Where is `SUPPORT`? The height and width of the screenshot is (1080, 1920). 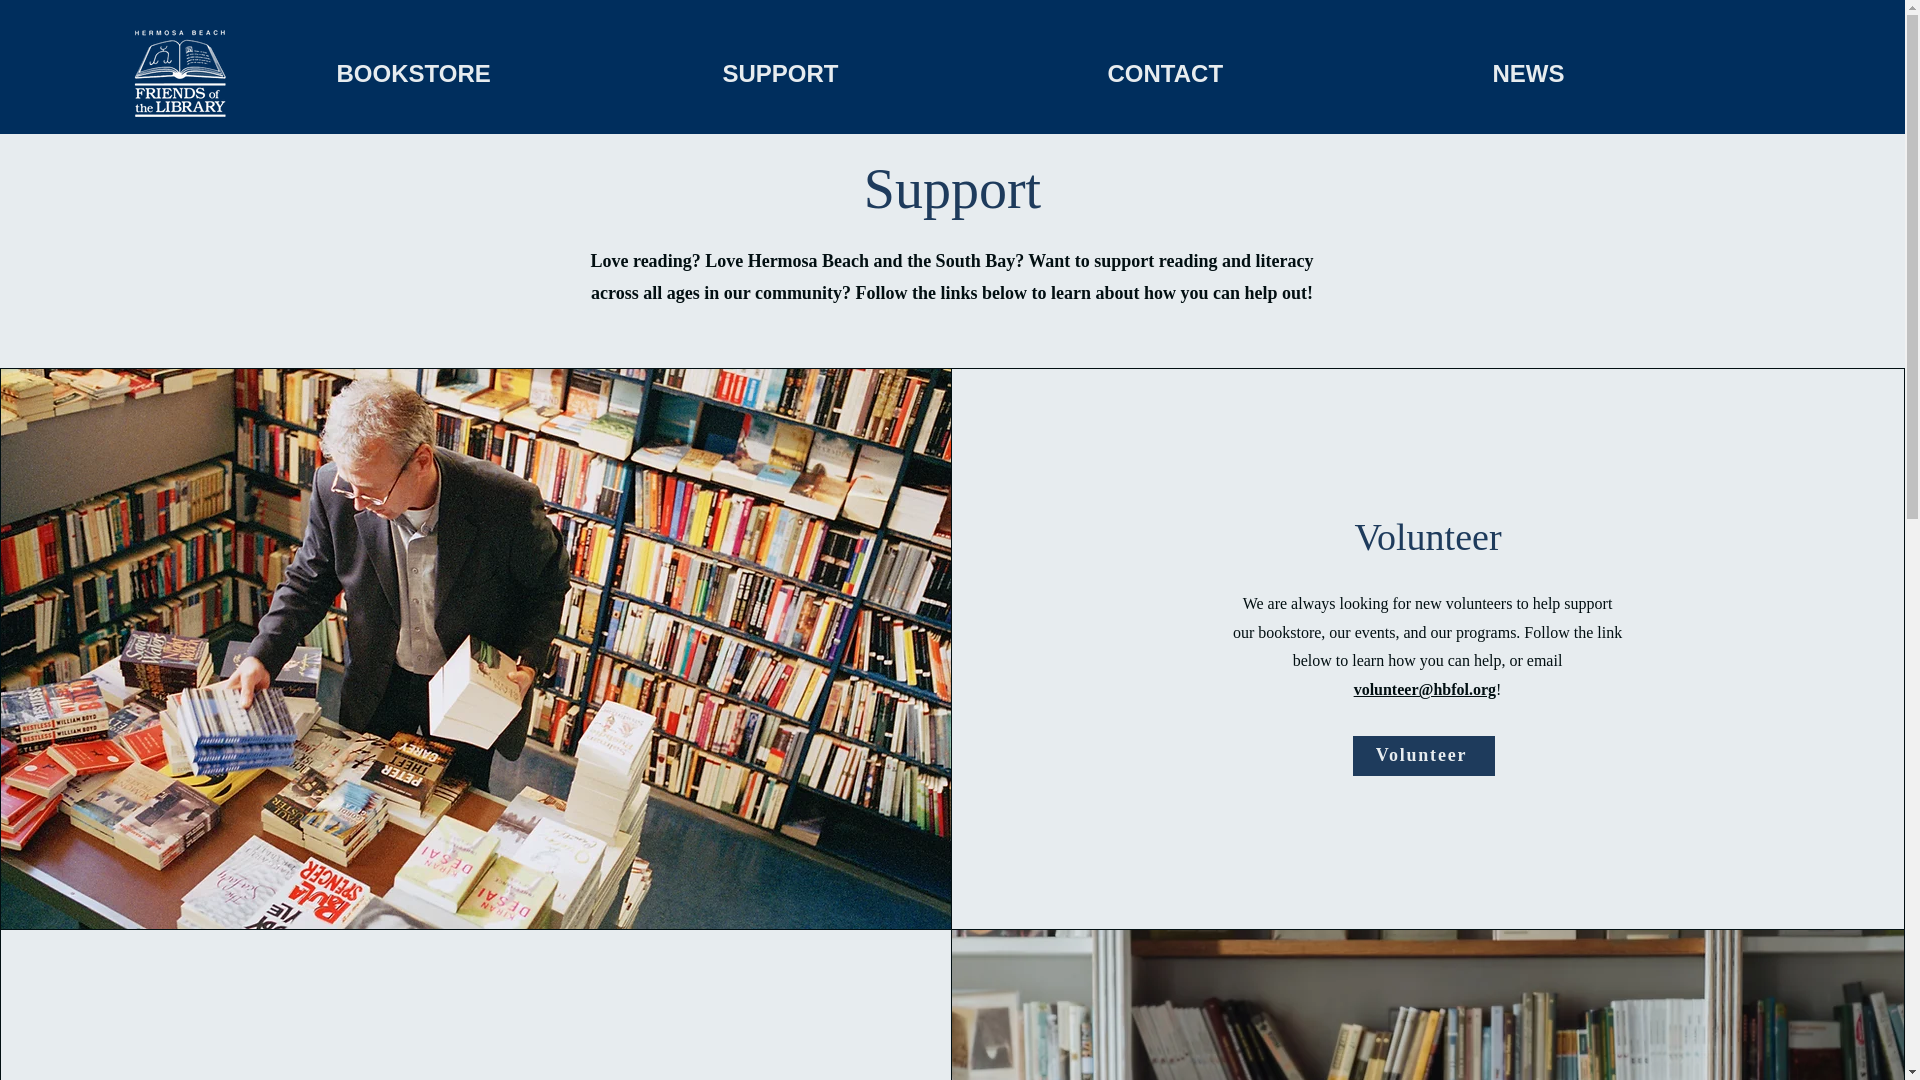
SUPPORT is located at coordinates (900, 73).